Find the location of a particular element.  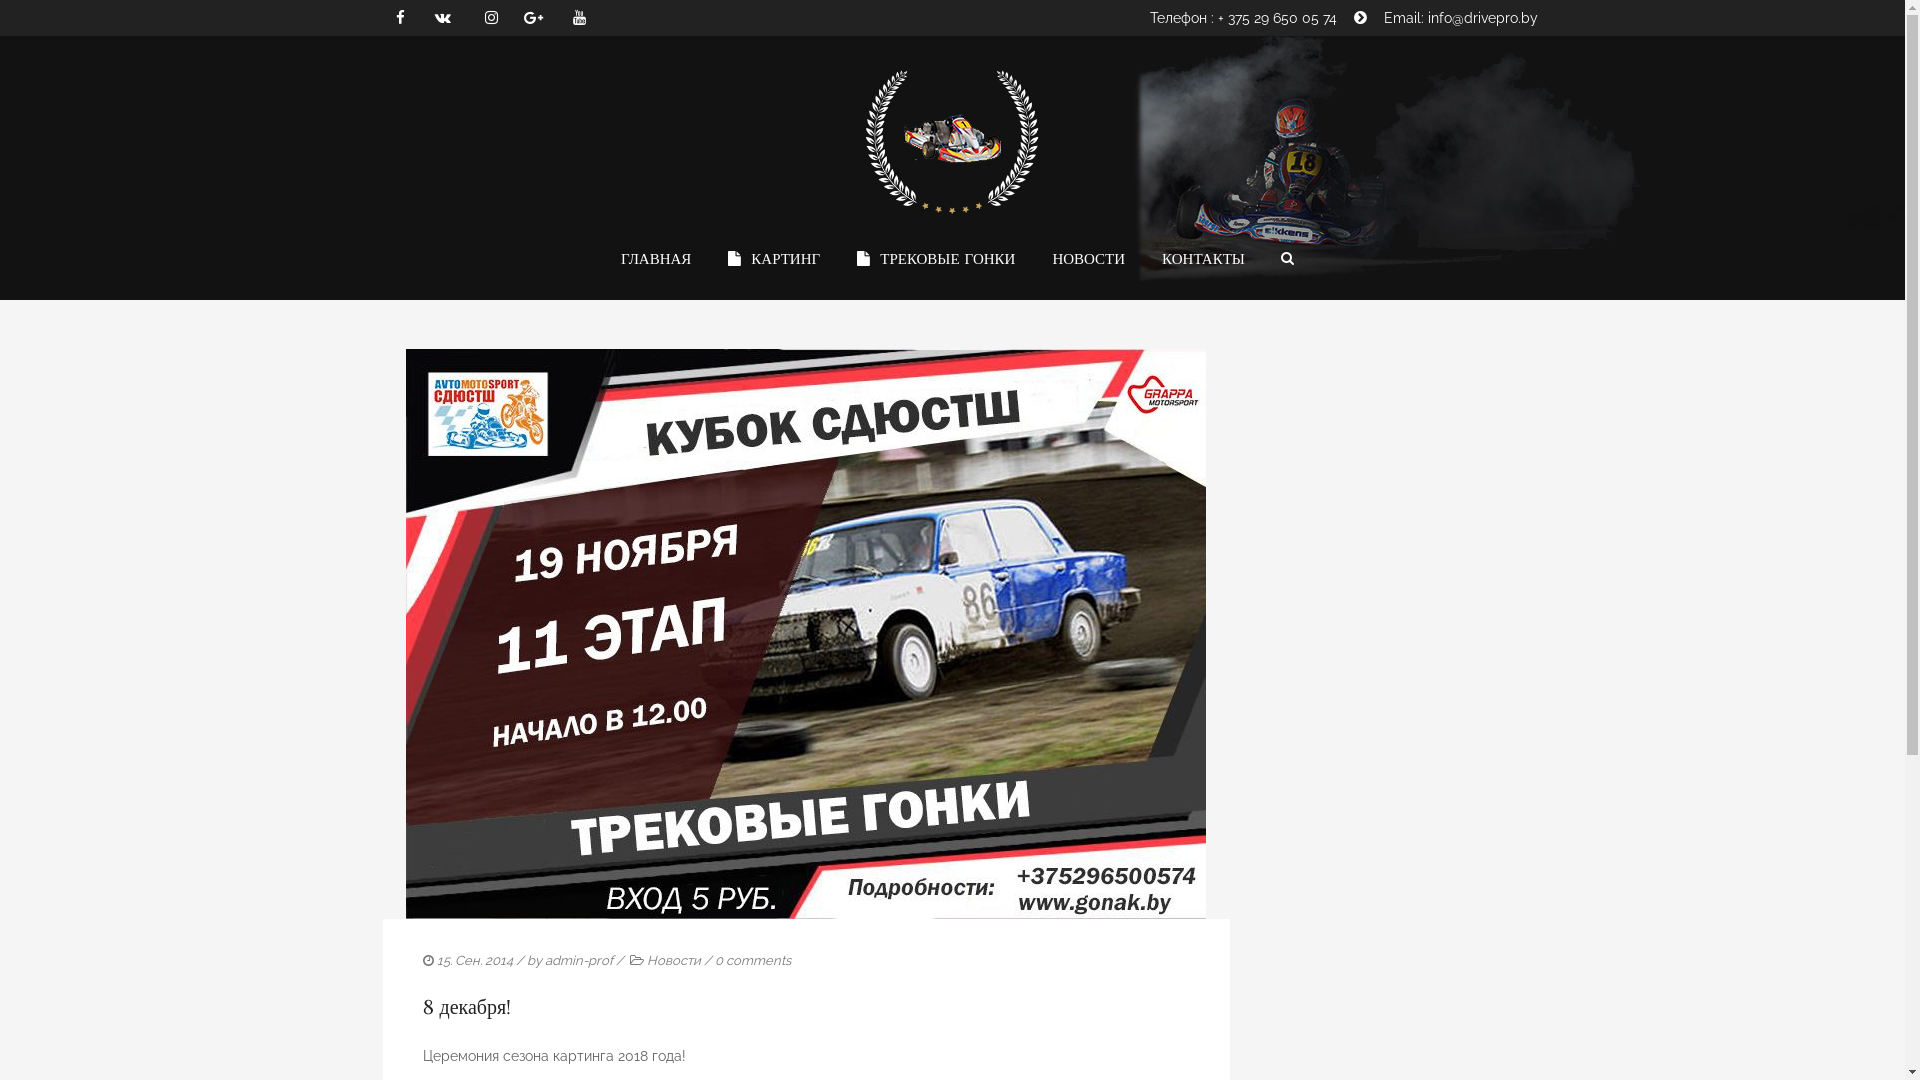

admin-prof is located at coordinates (578, 964).